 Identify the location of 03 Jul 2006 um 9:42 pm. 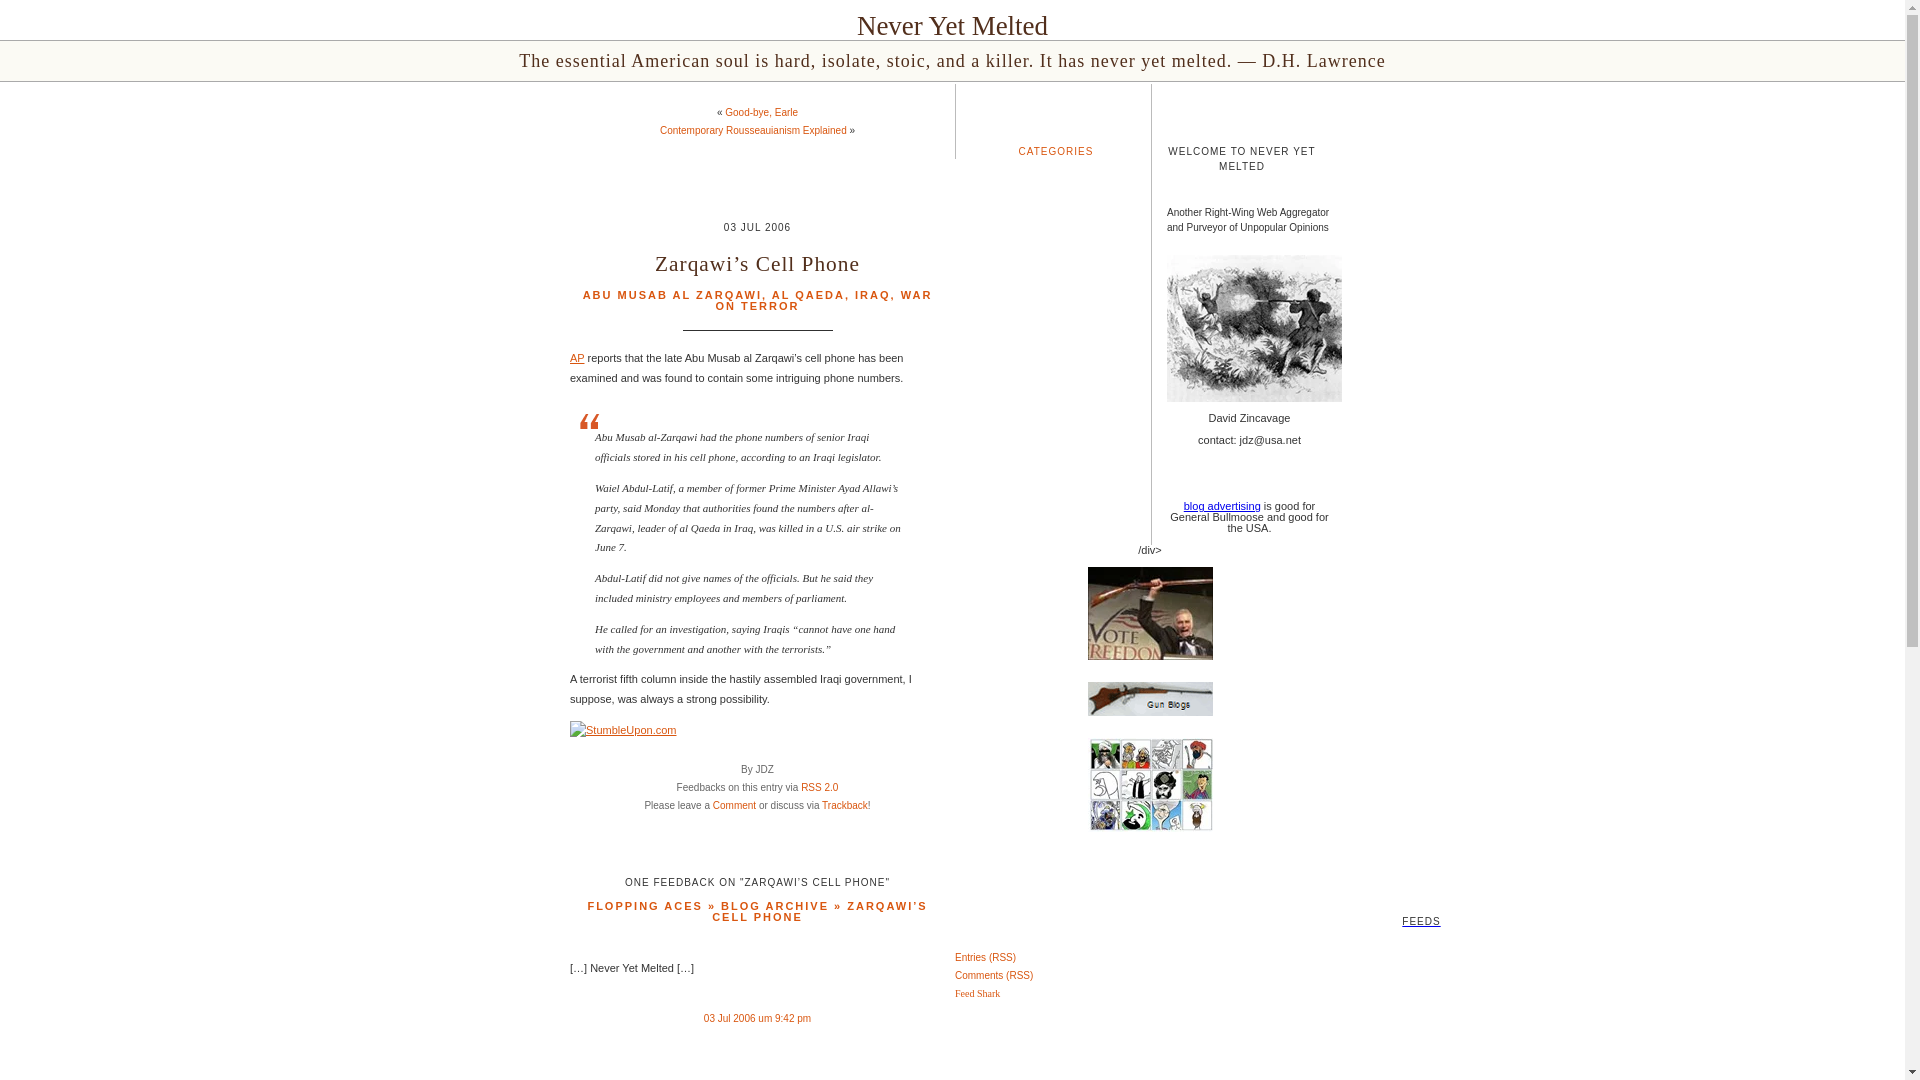
(757, 1018).